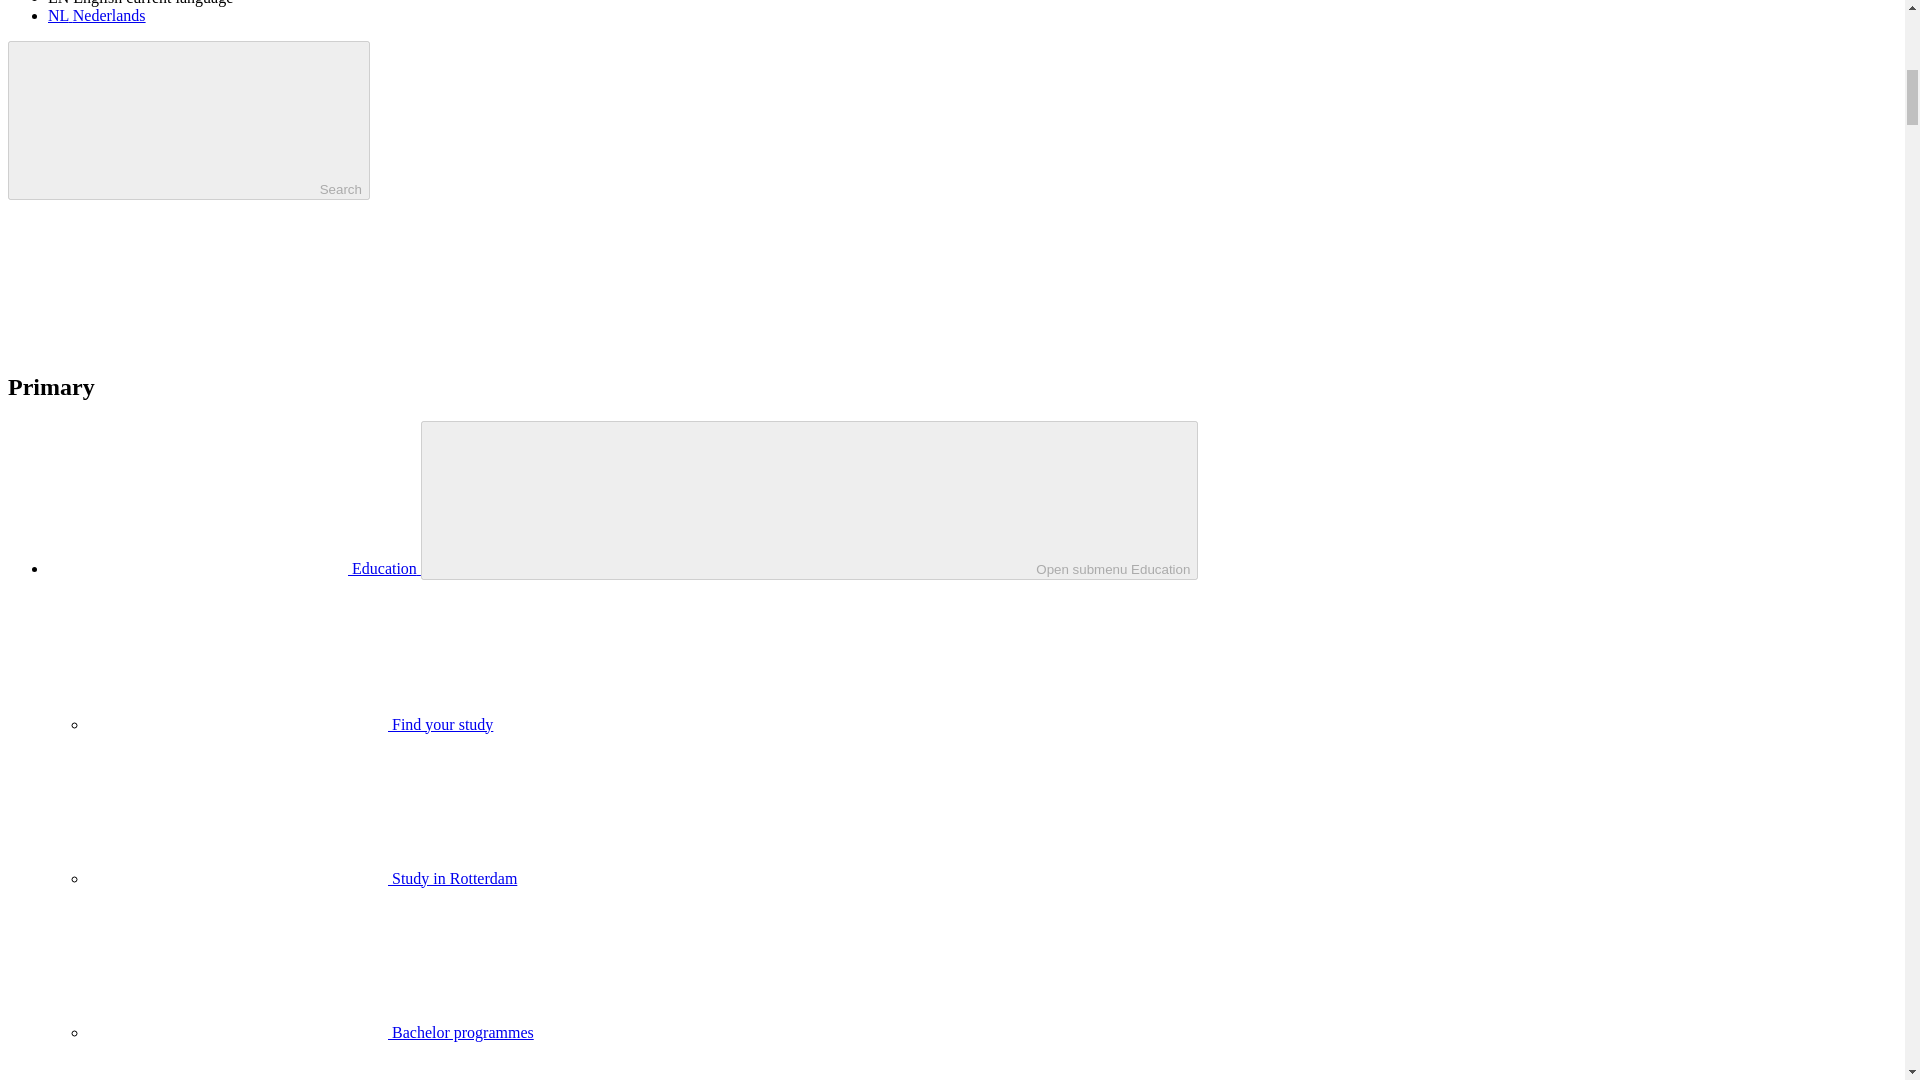 The height and width of the screenshot is (1080, 1920). What do you see at coordinates (809, 500) in the screenshot?
I see `Open submenu Education` at bounding box center [809, 500].